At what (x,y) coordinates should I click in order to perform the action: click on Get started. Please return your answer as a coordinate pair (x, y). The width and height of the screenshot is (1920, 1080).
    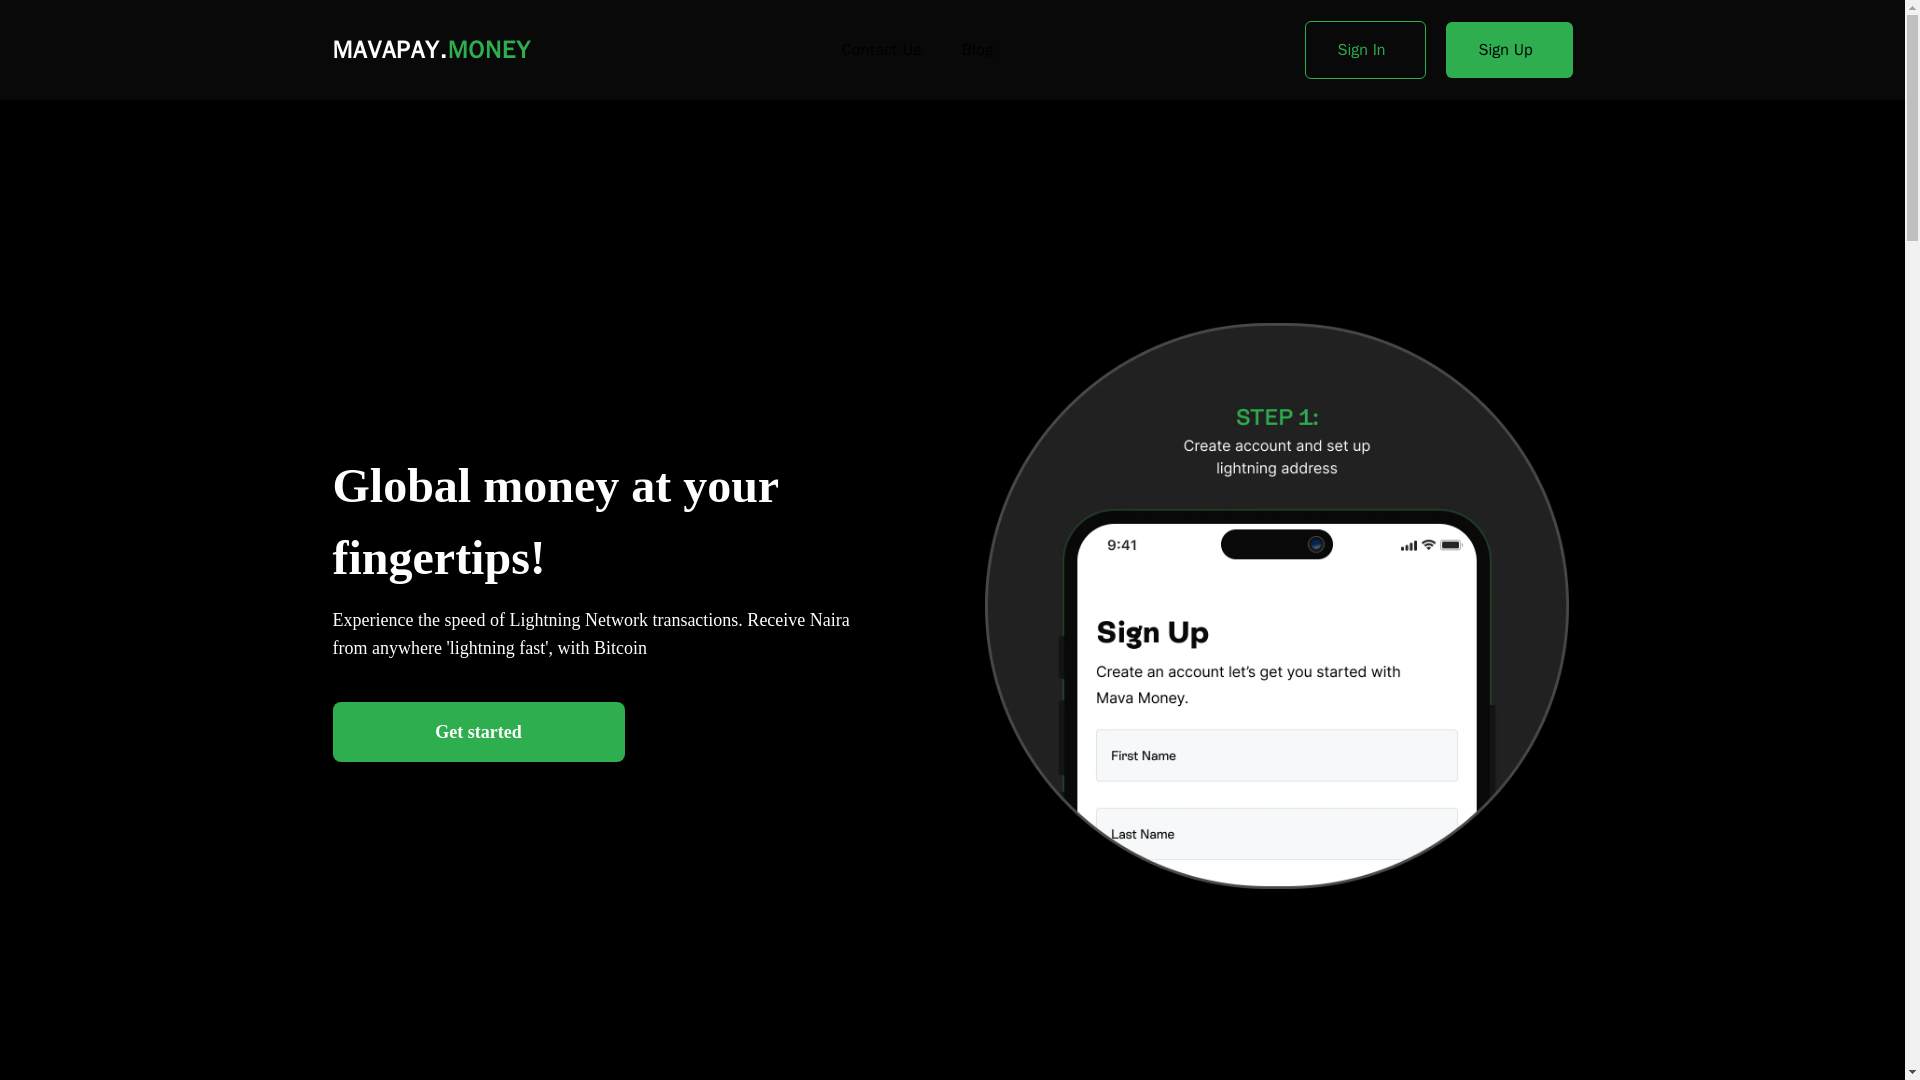
    Looking at the image, I should click on (478, 732).